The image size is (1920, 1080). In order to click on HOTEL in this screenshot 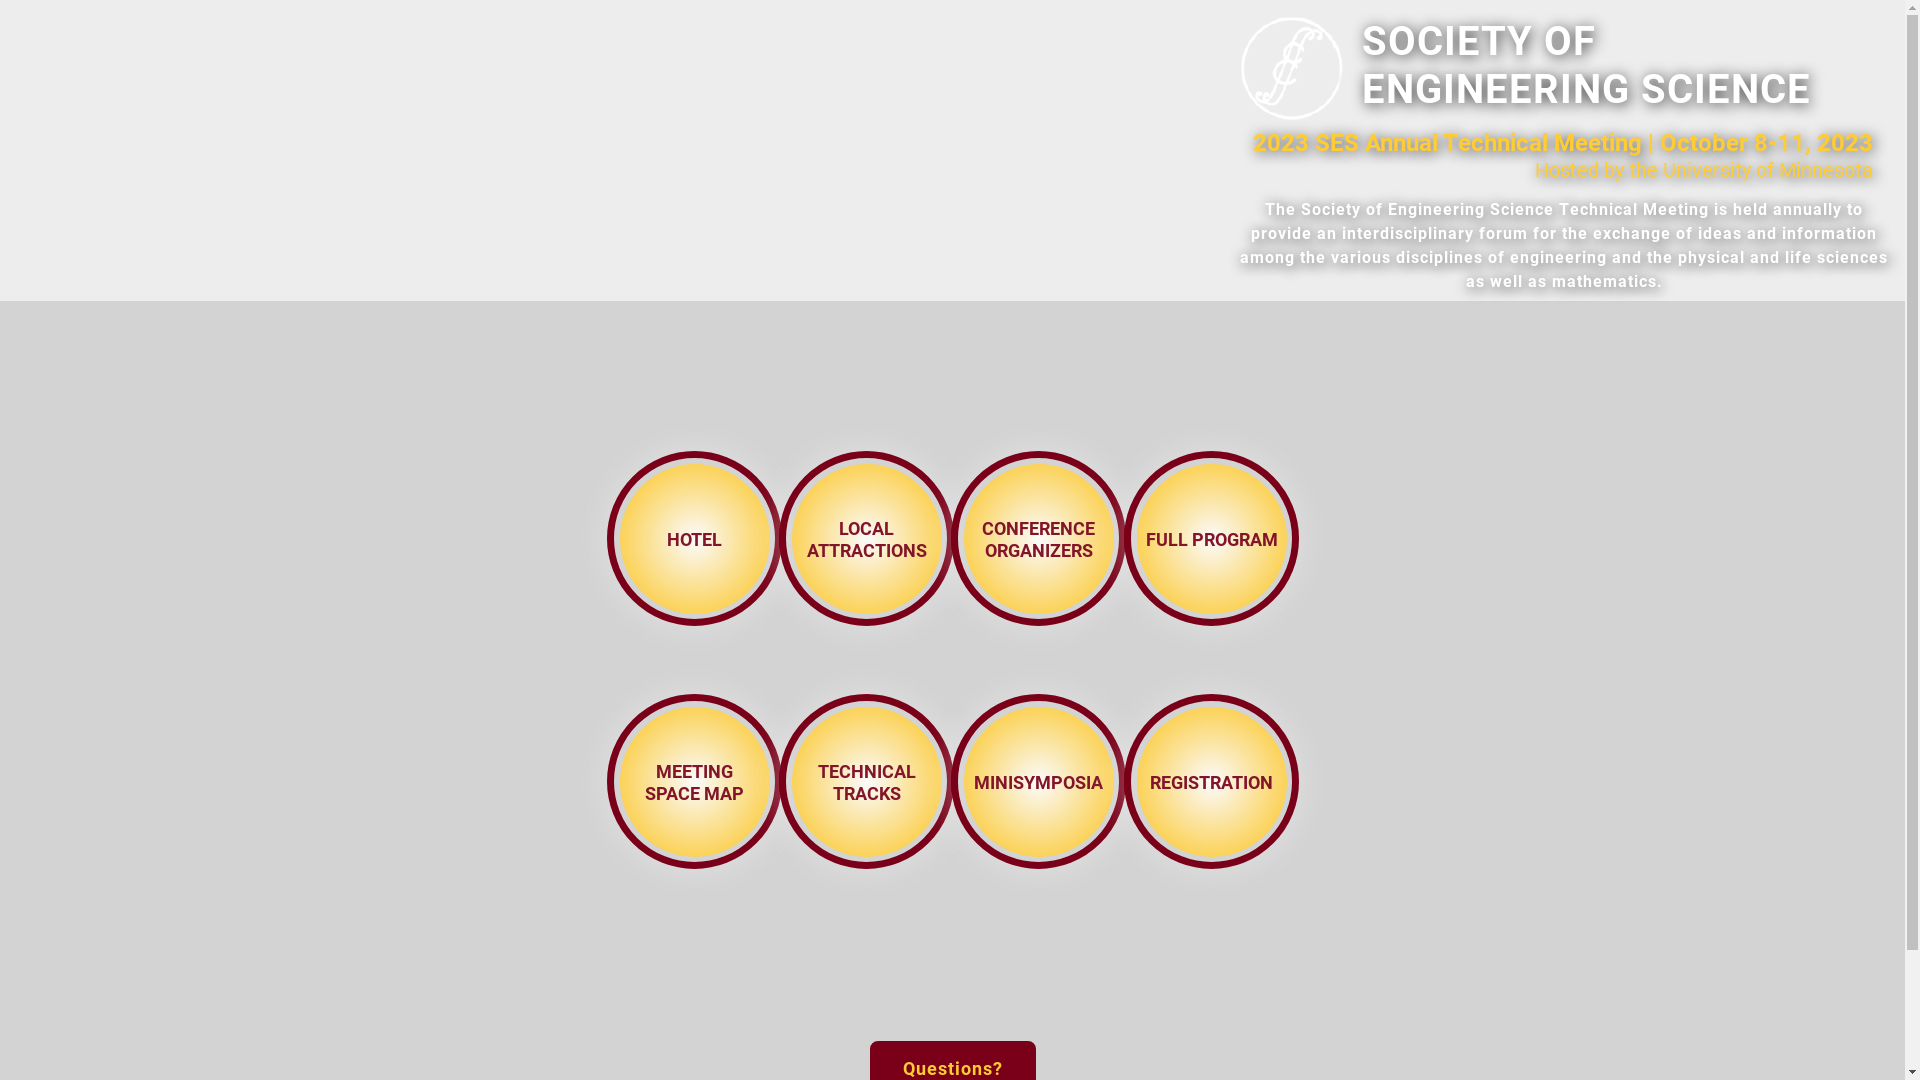, I will do `click(694, 538)`.